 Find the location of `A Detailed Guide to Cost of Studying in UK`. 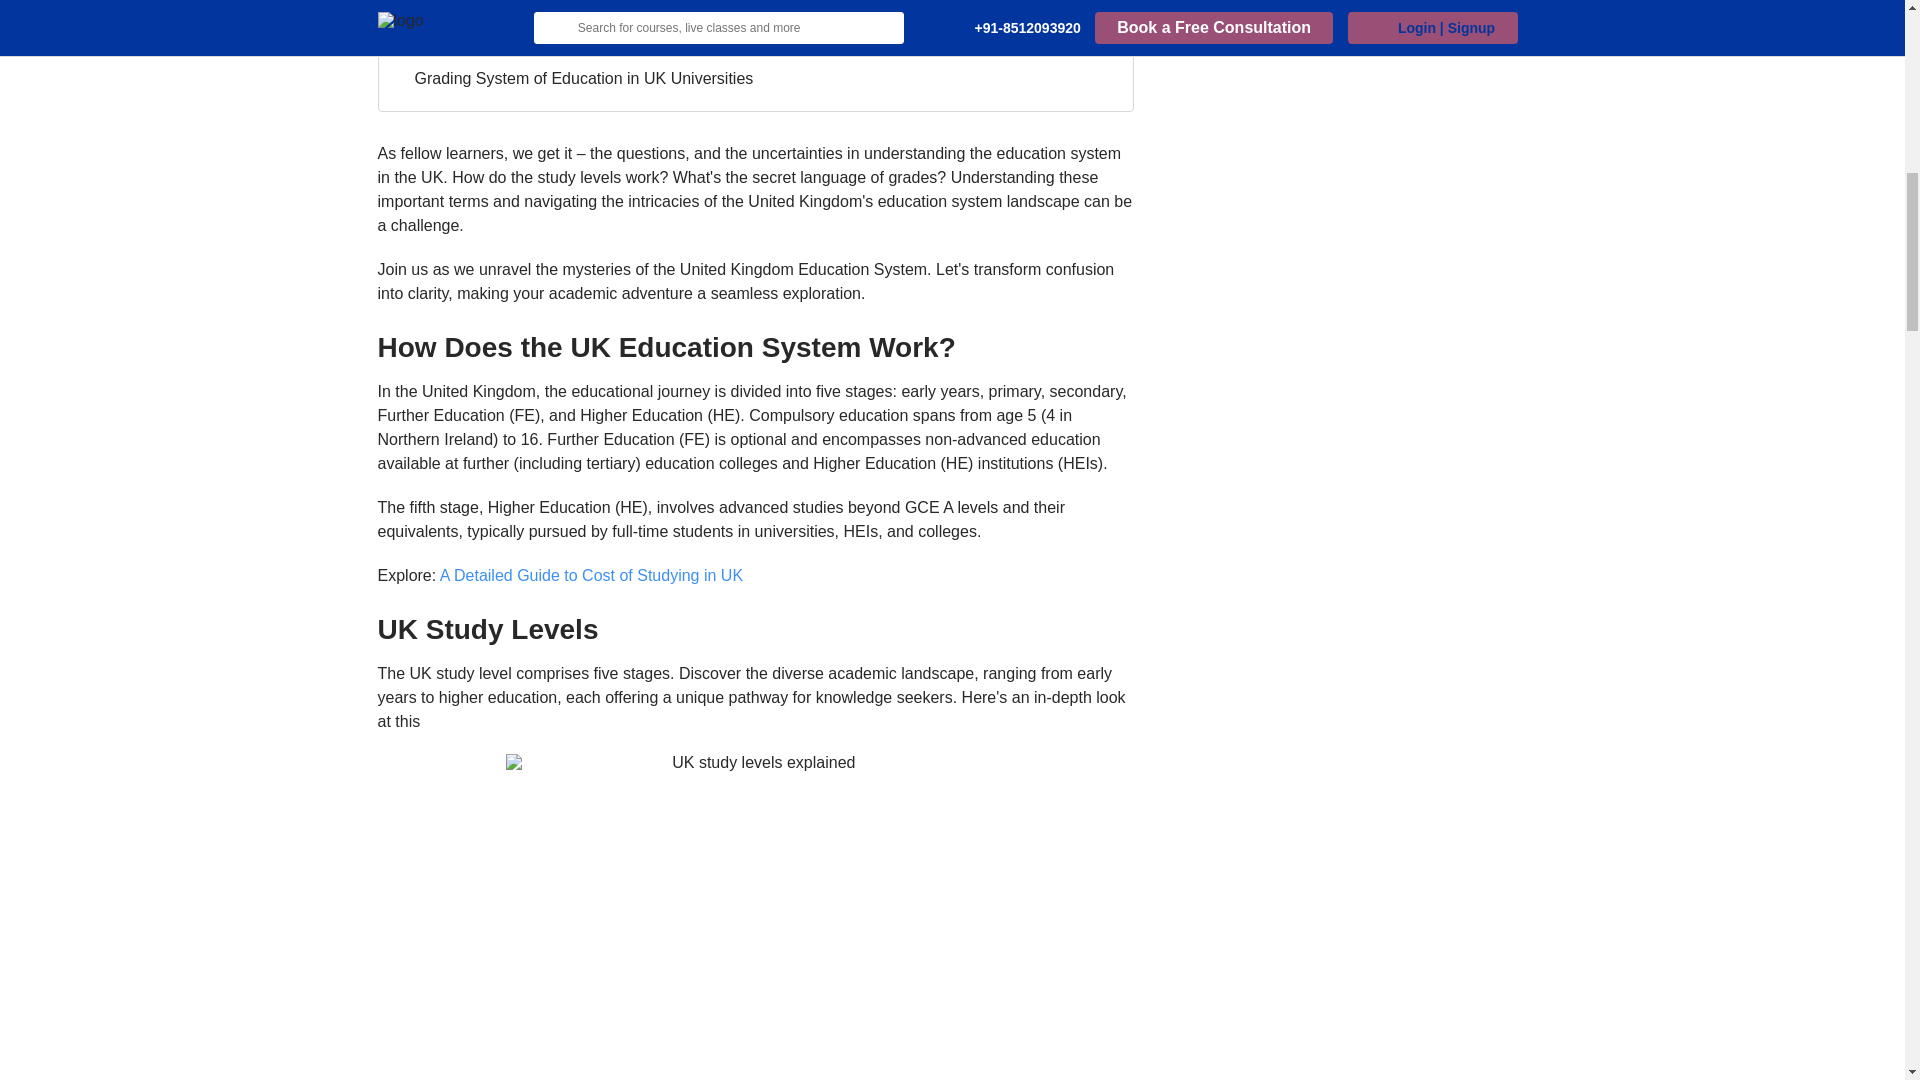

A Detailed Guide to Cost of Studying in UK is located at coordinates (591, 576).